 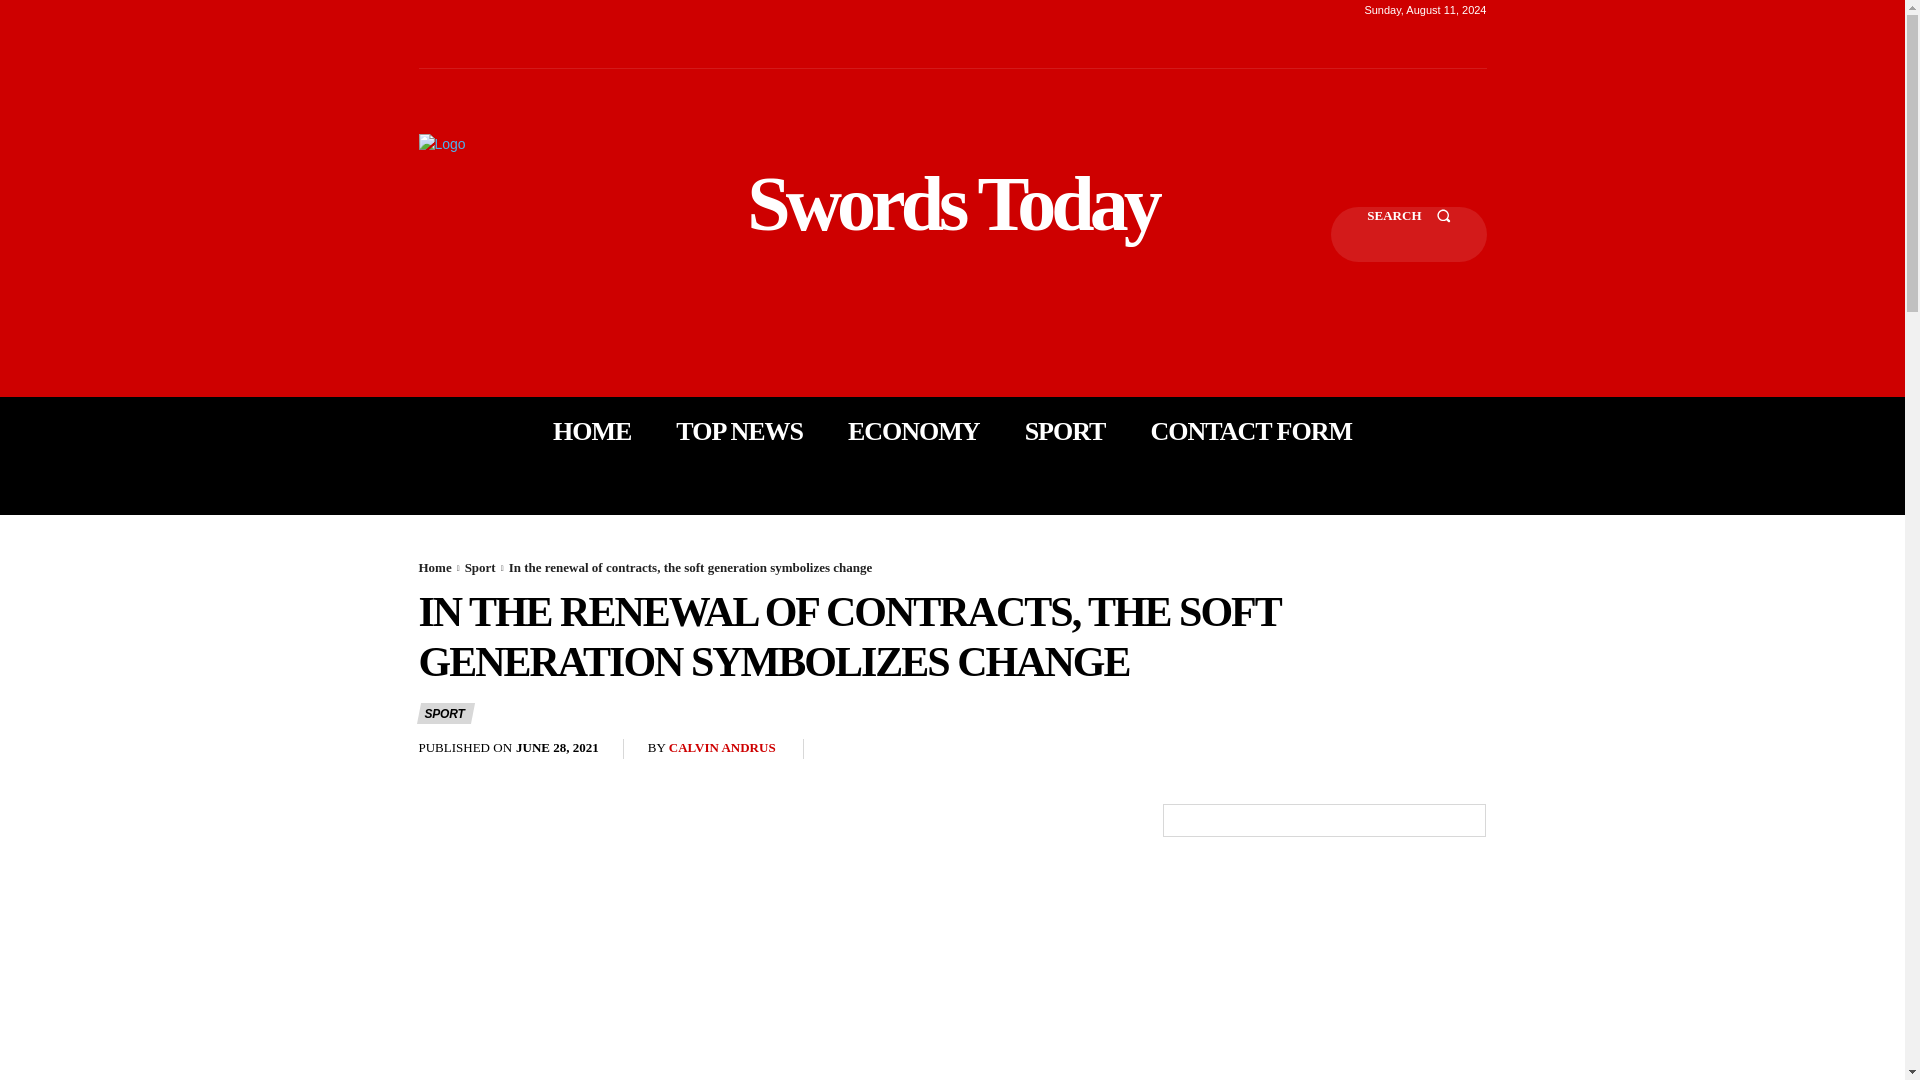 I want to click on Swords Today, so click(x=952, y=204).